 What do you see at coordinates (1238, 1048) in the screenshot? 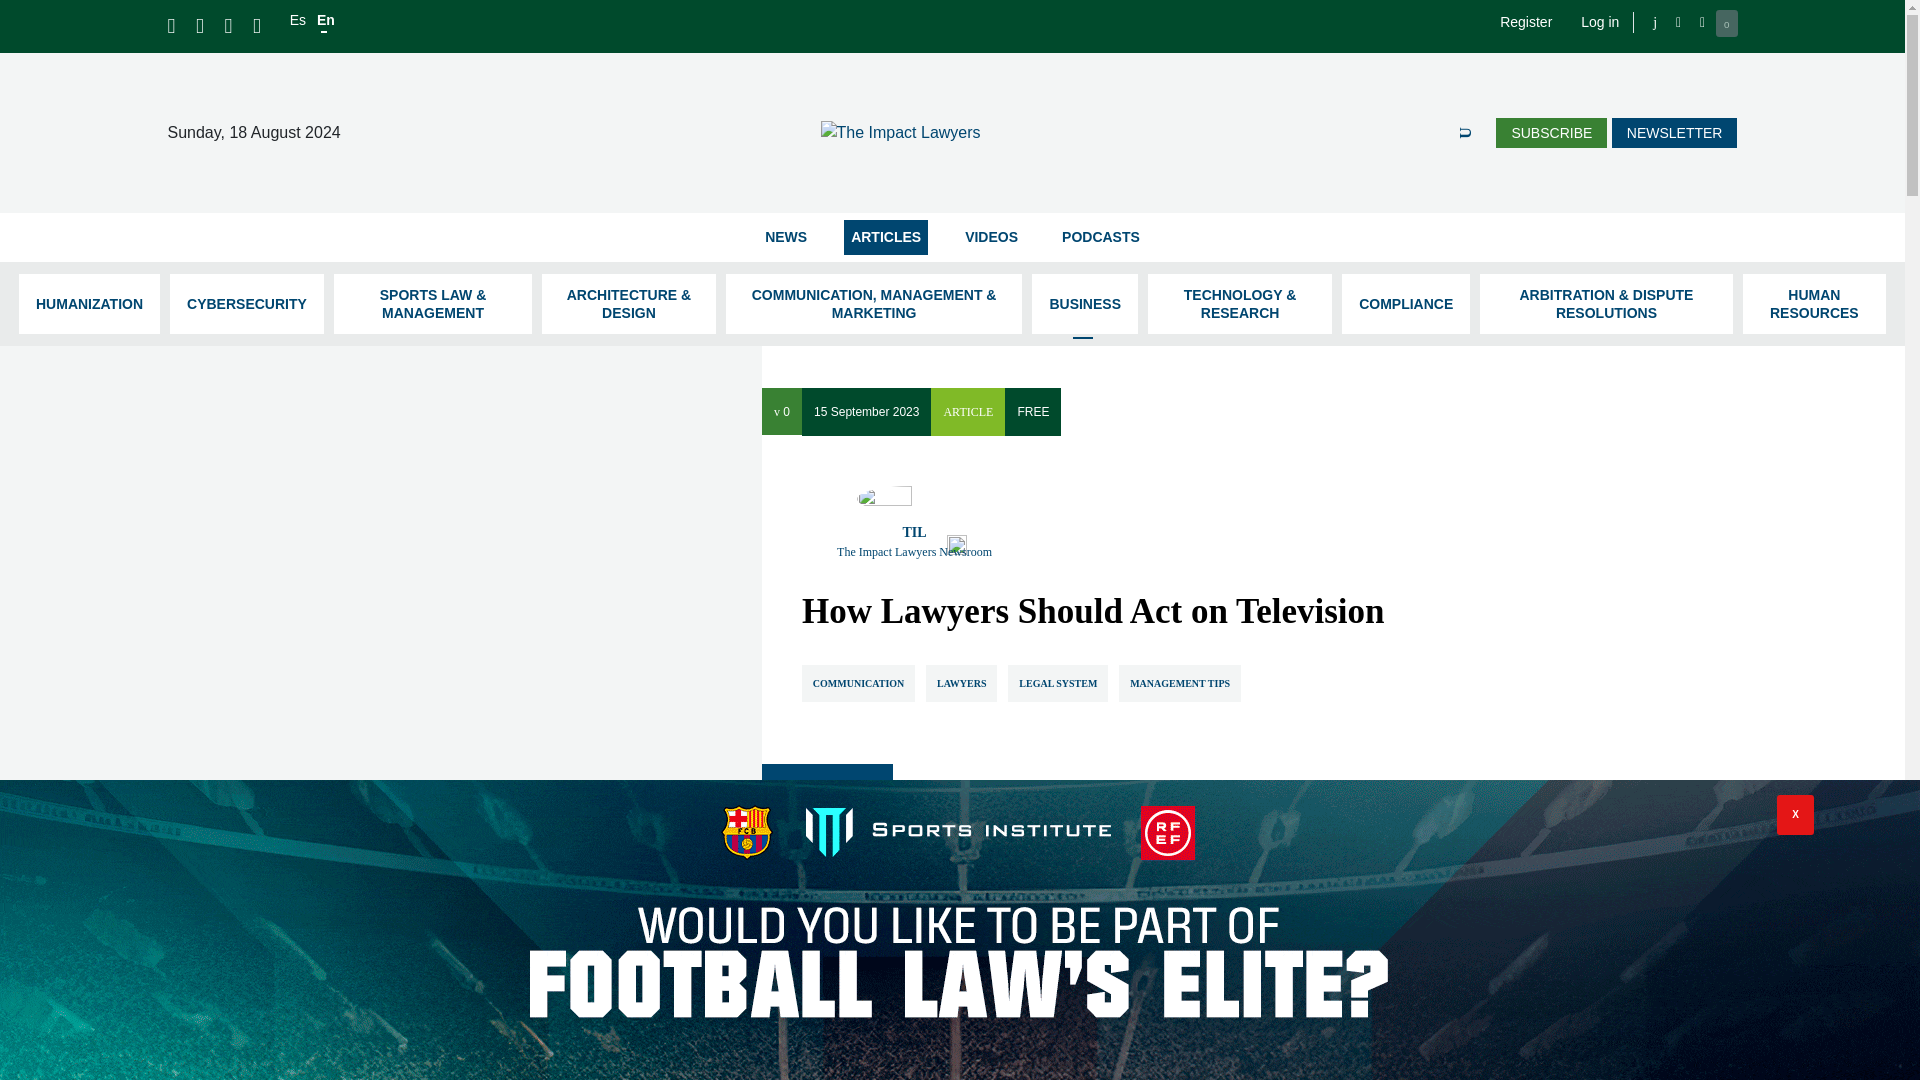
I see `1` at bounding box center [1238, 1048].